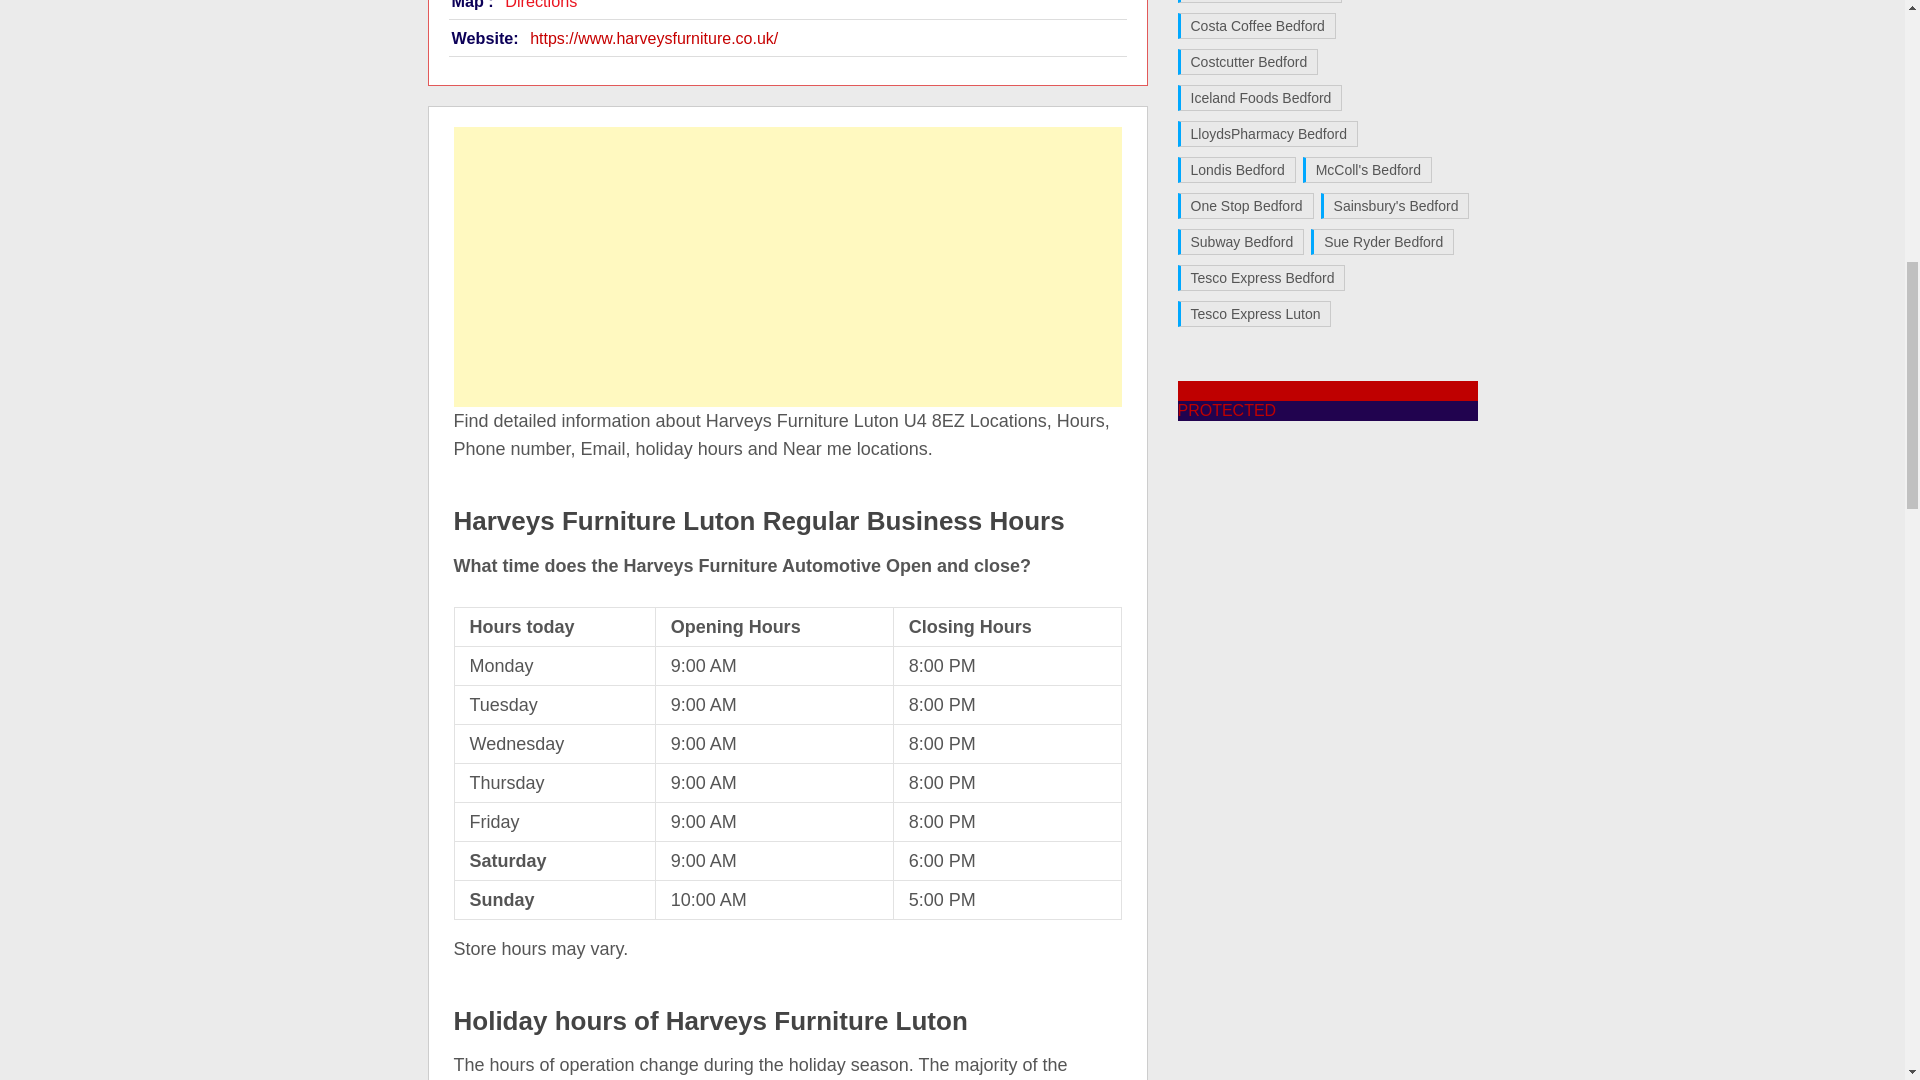 Image resolution: width=1920 pixels, height=1080 pixels. What do you see at coordinates (653, 38) in the screenshot?
I see `Harveys Furniture Hours` at bounding box center [653, 38].